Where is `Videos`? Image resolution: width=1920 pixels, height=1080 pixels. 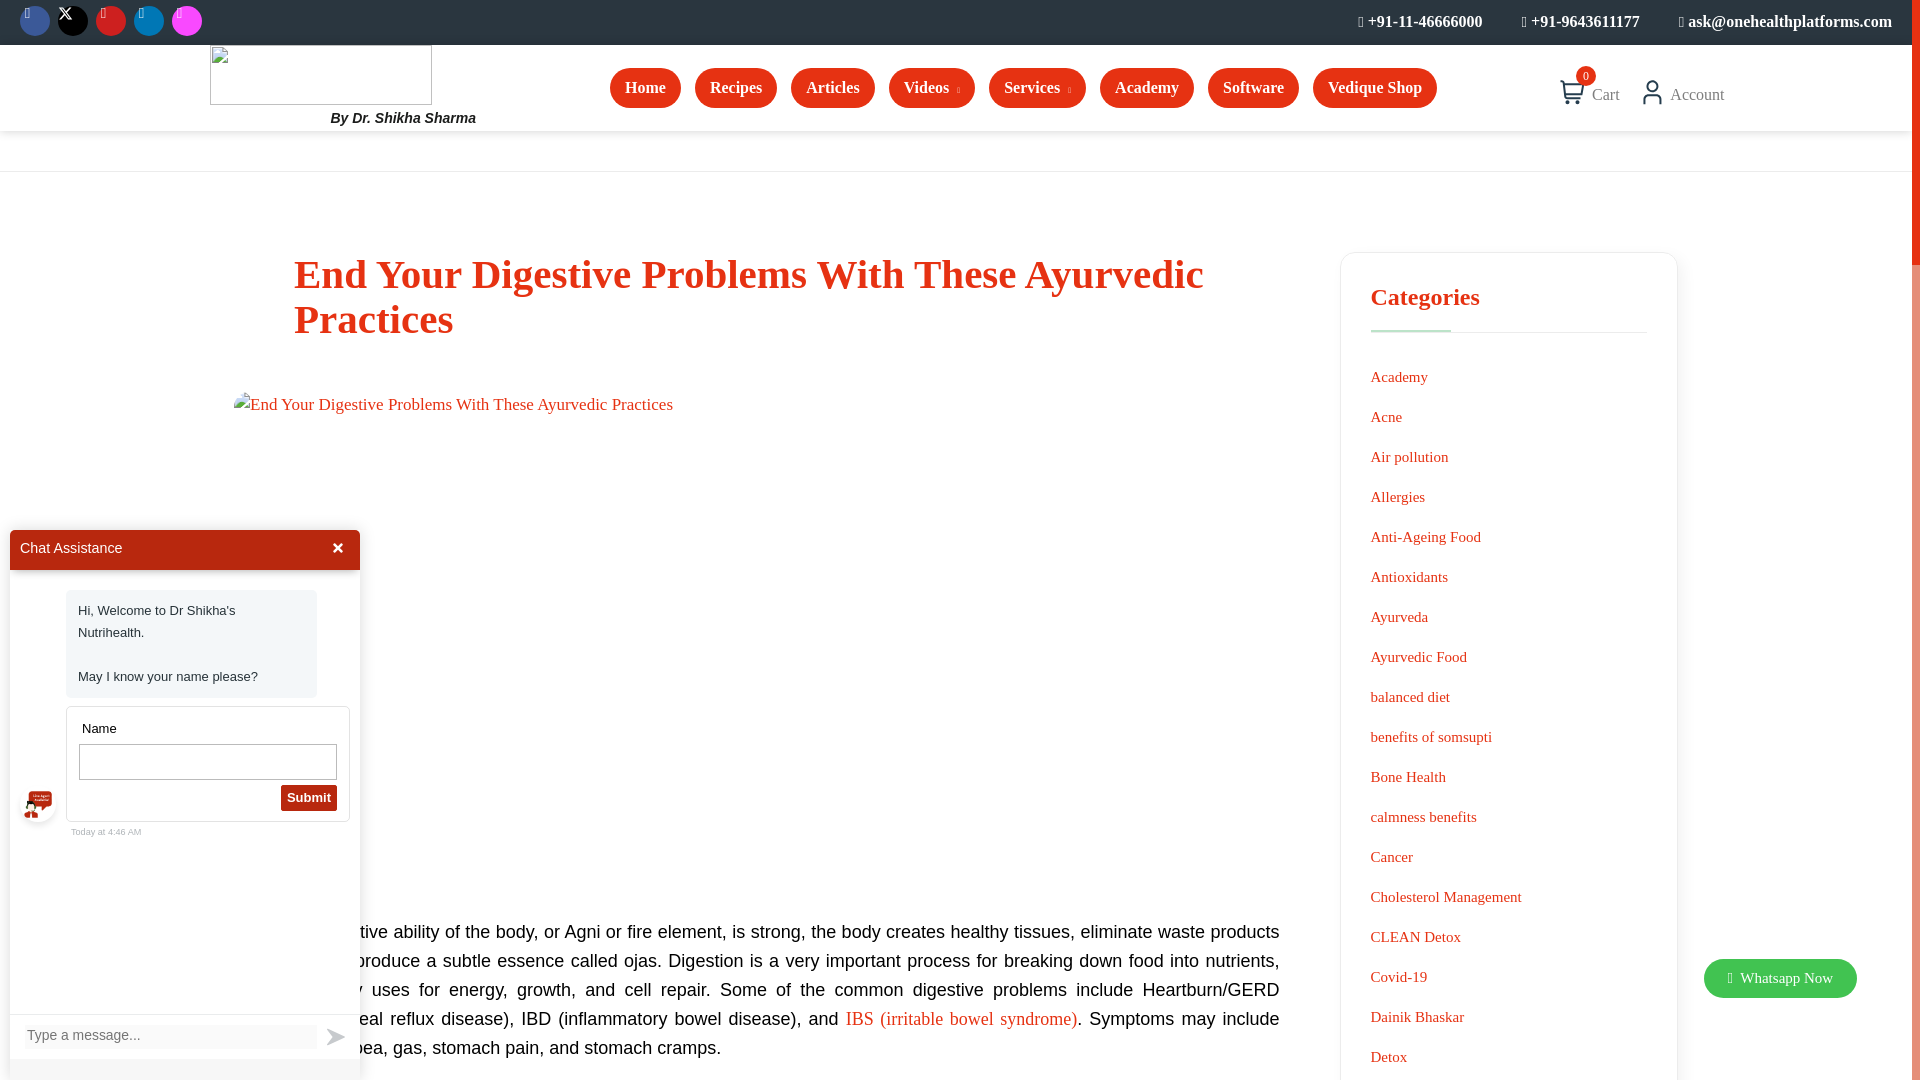
Videos is located at coordinates (932, 91).